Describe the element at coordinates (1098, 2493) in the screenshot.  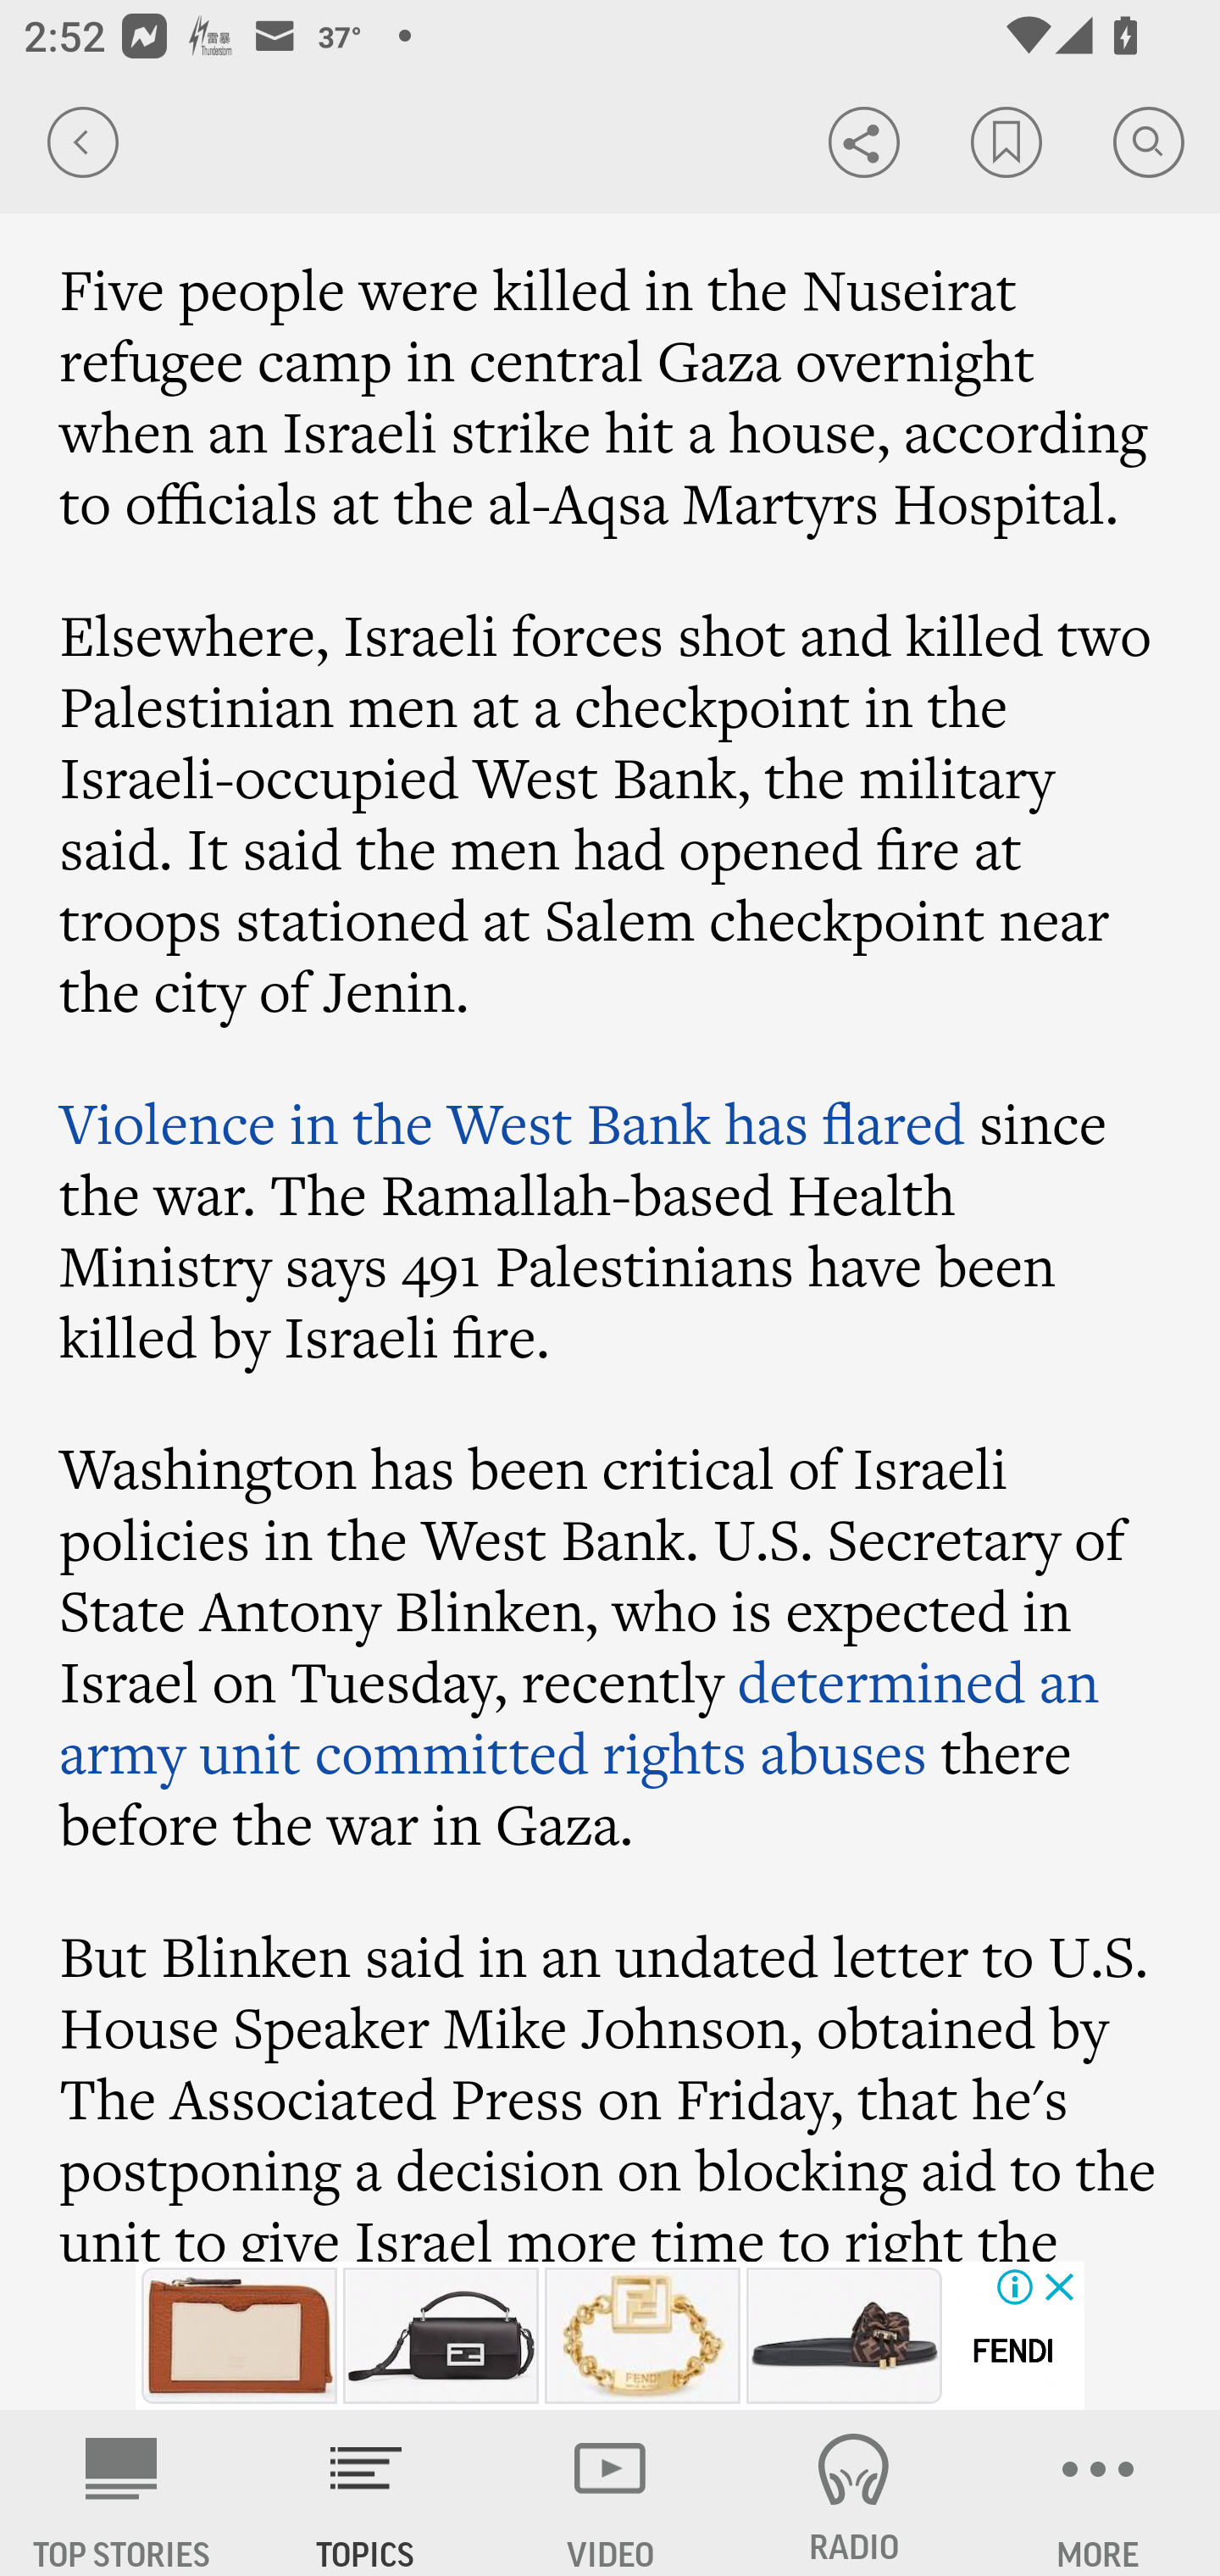
I see `MORE` at that location.